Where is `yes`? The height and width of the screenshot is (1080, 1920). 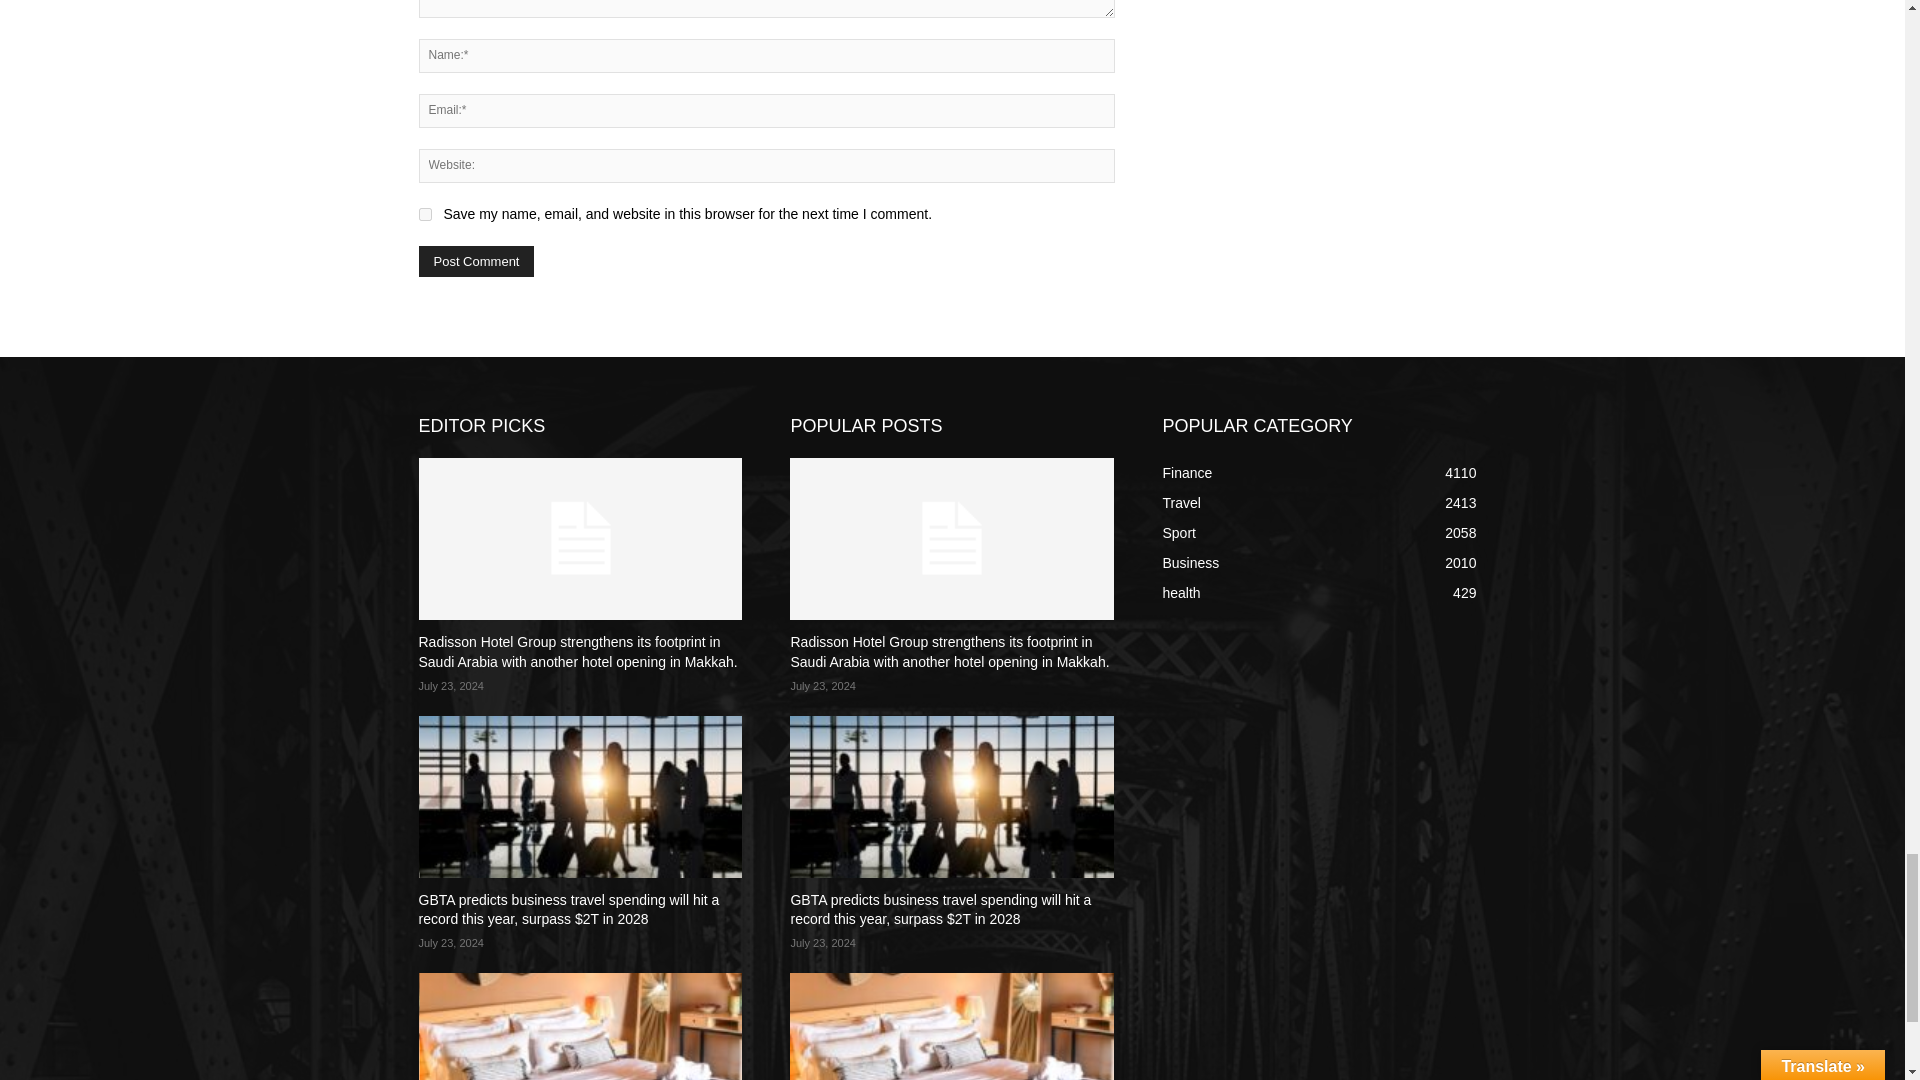
yes is located at coordinates (424, 214).